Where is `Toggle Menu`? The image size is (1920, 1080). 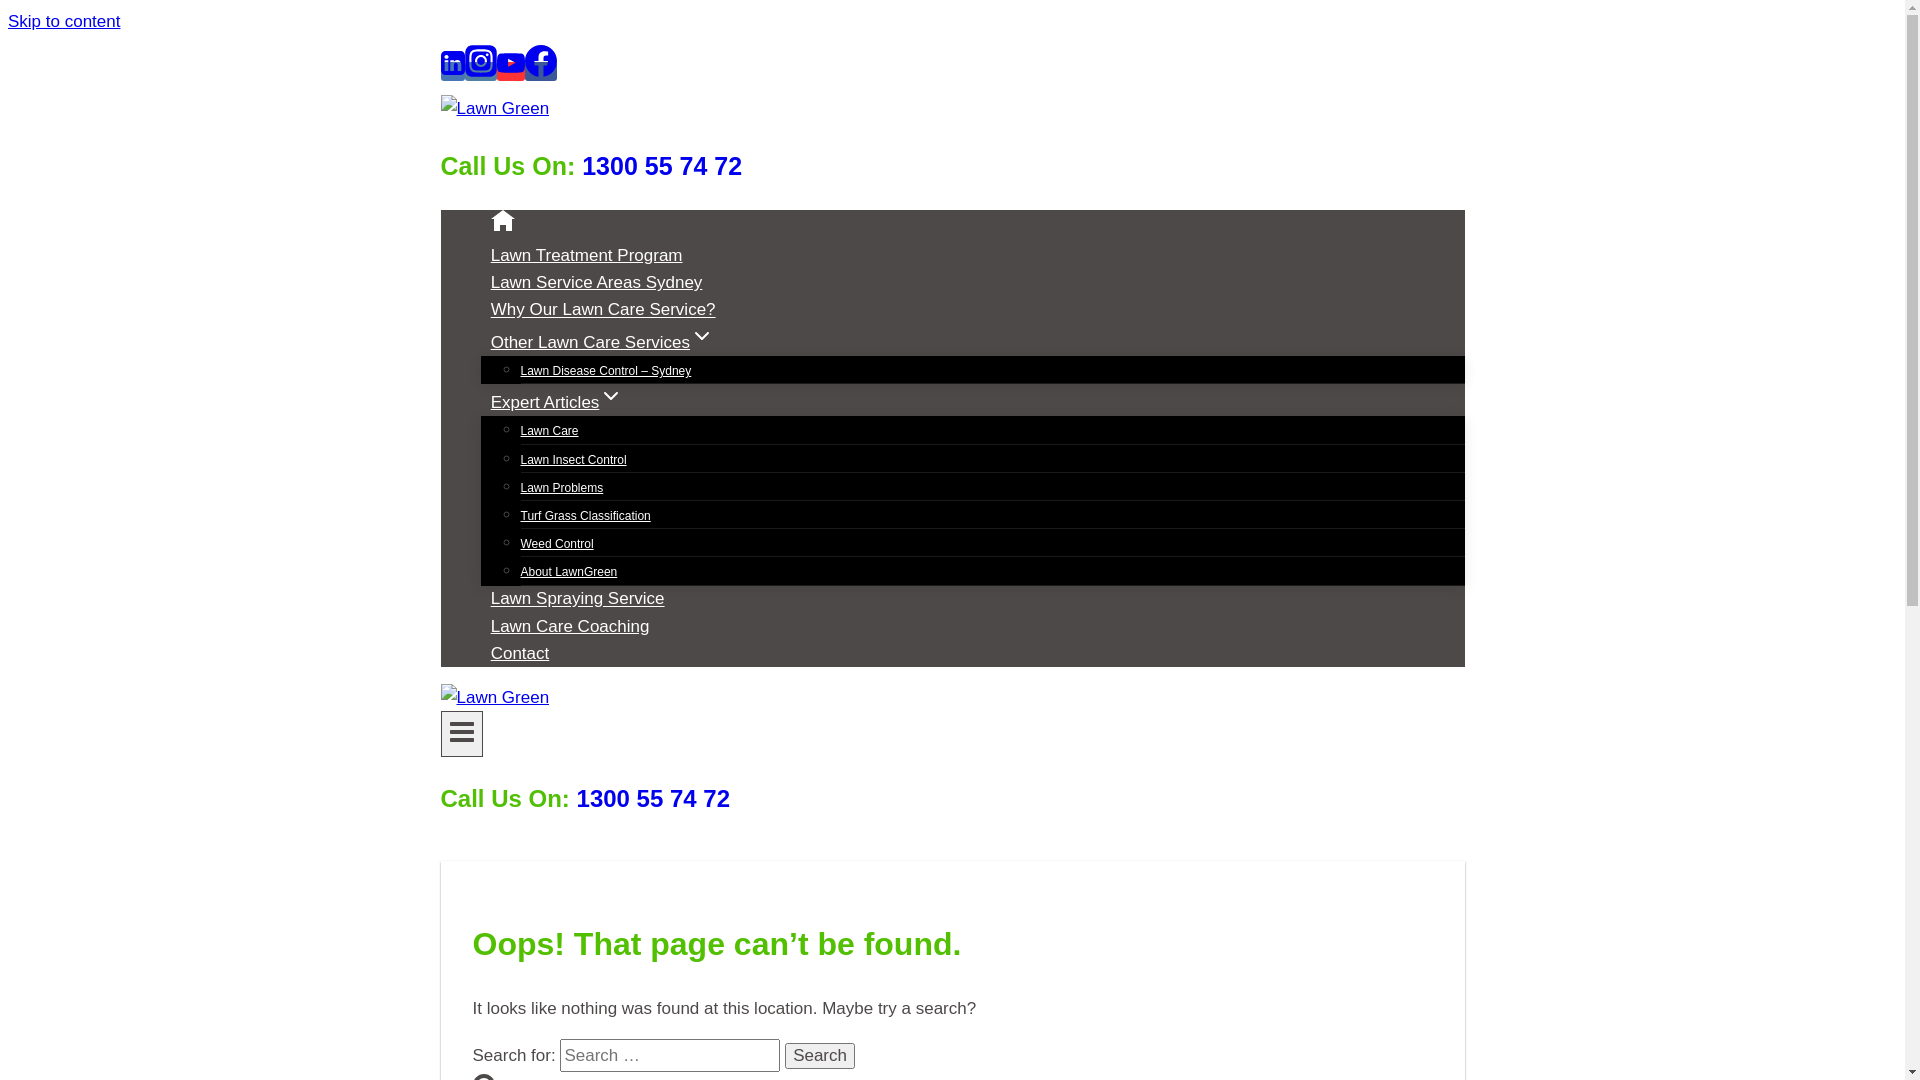 Toggle Menu is located at coordinates (462, 734).